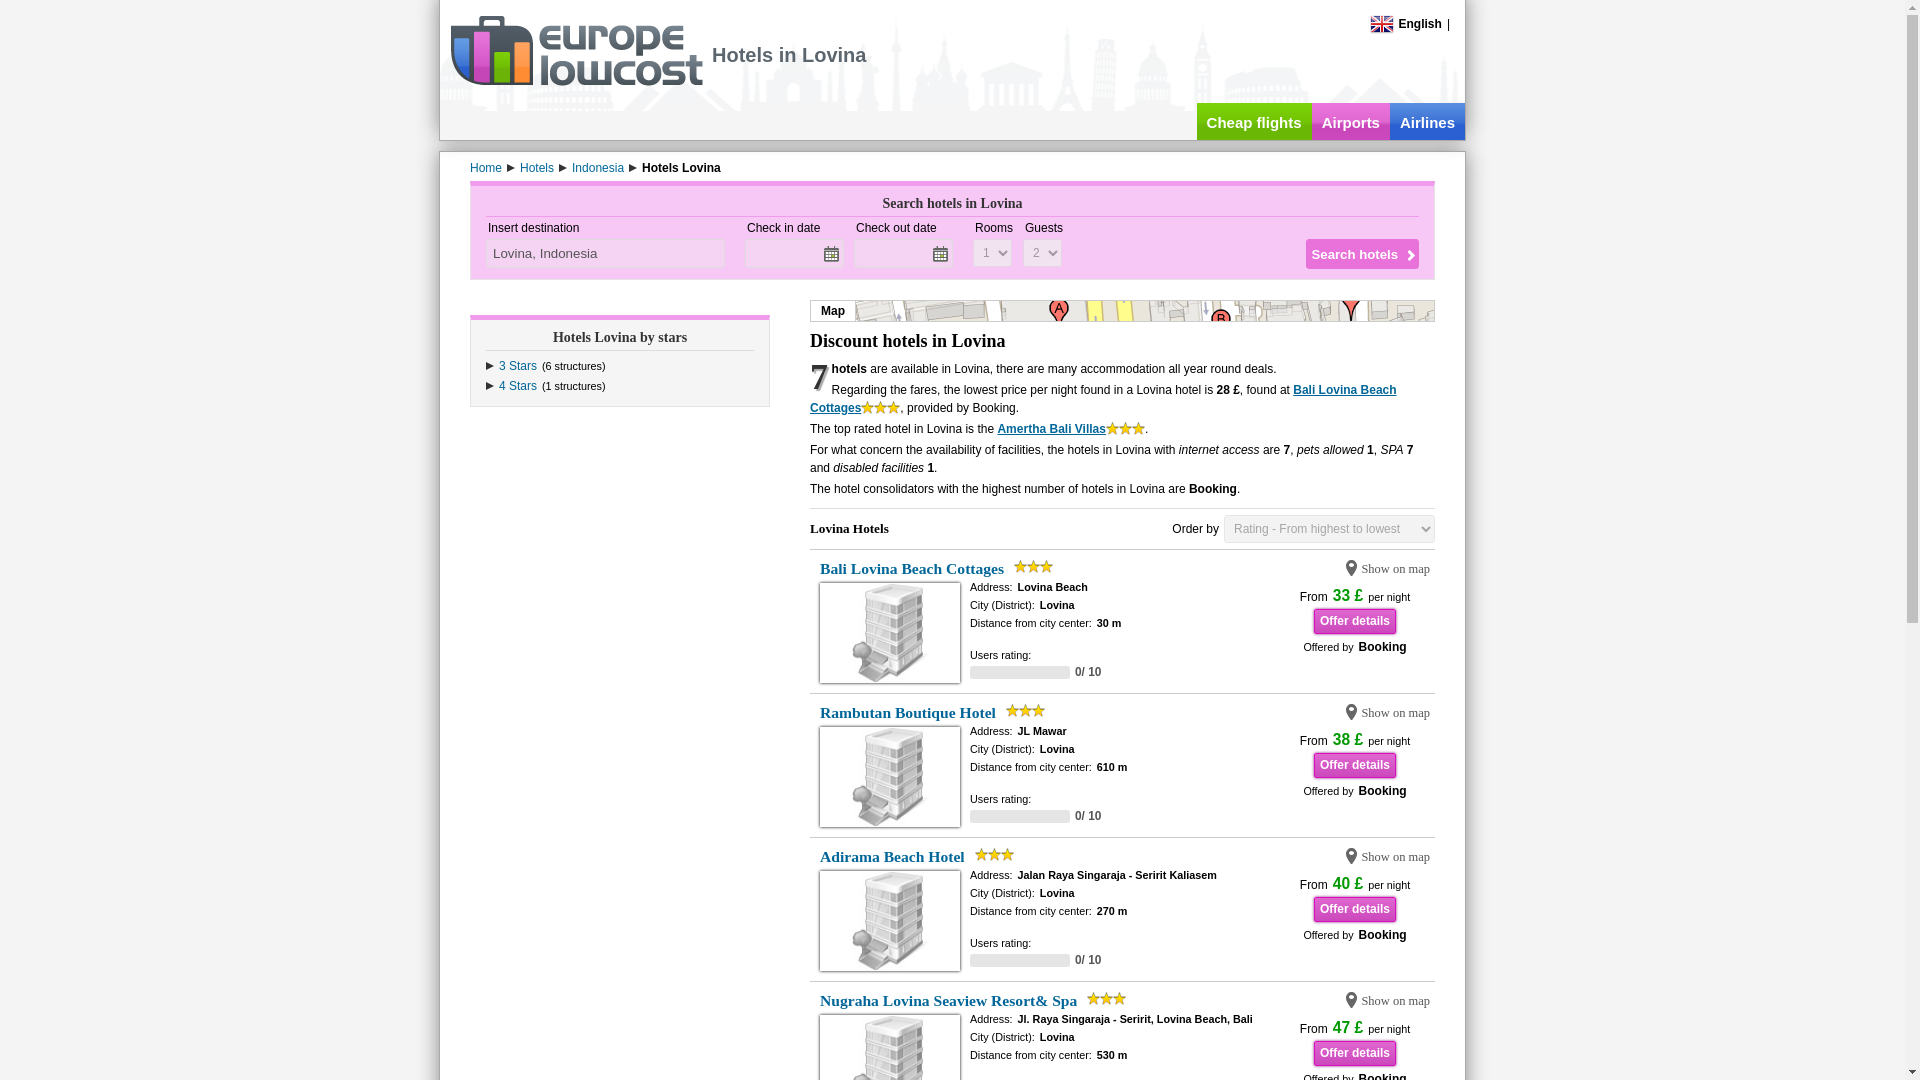  I want to click on Offer details, so click(1354, 1053).